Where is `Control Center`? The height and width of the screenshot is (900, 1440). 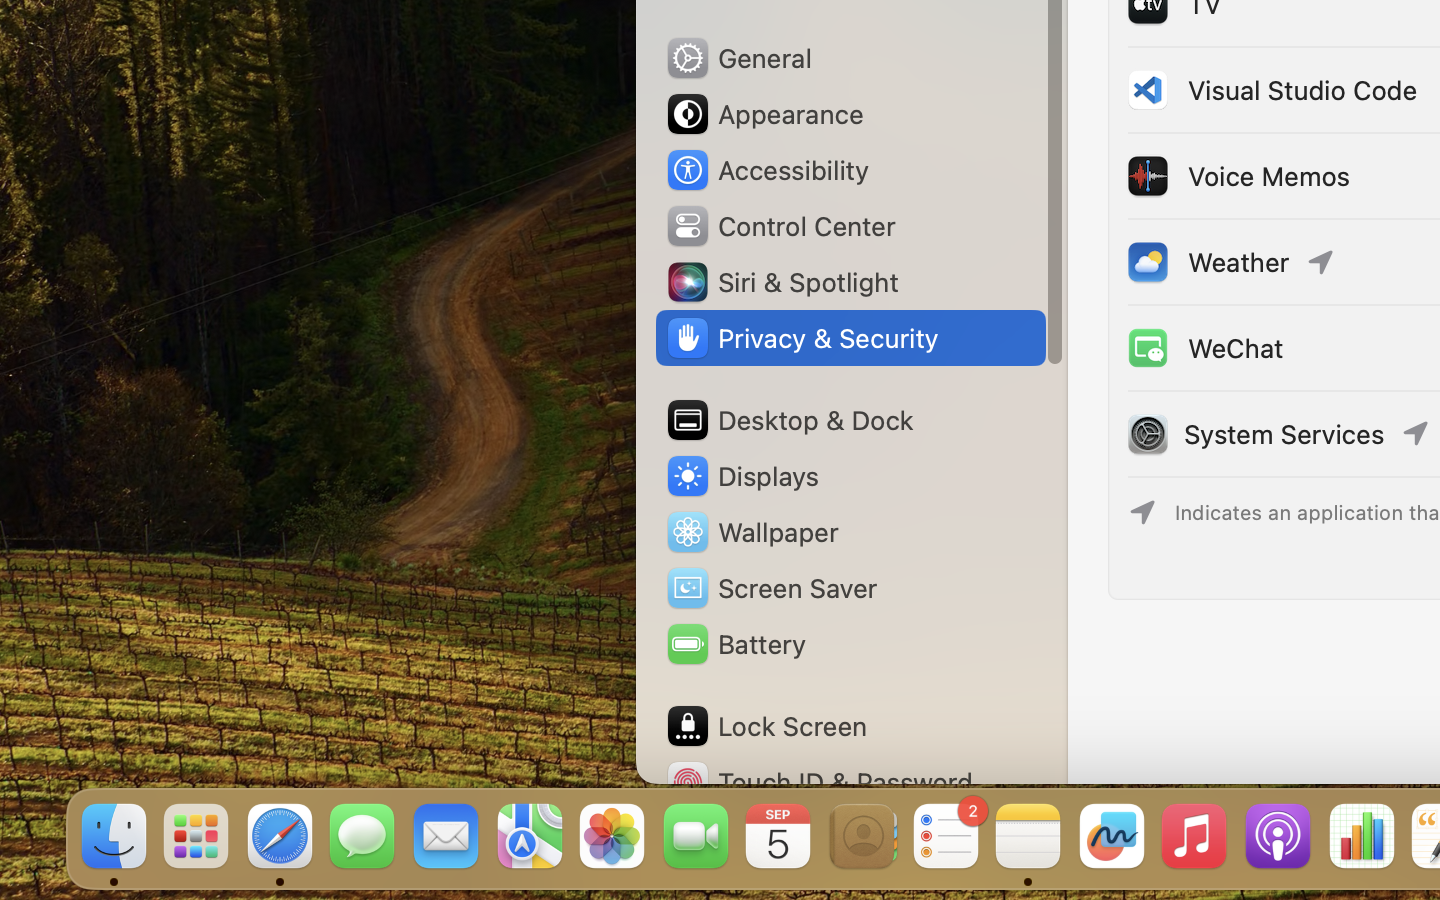
Control Center is located at coordinates (780, 226).